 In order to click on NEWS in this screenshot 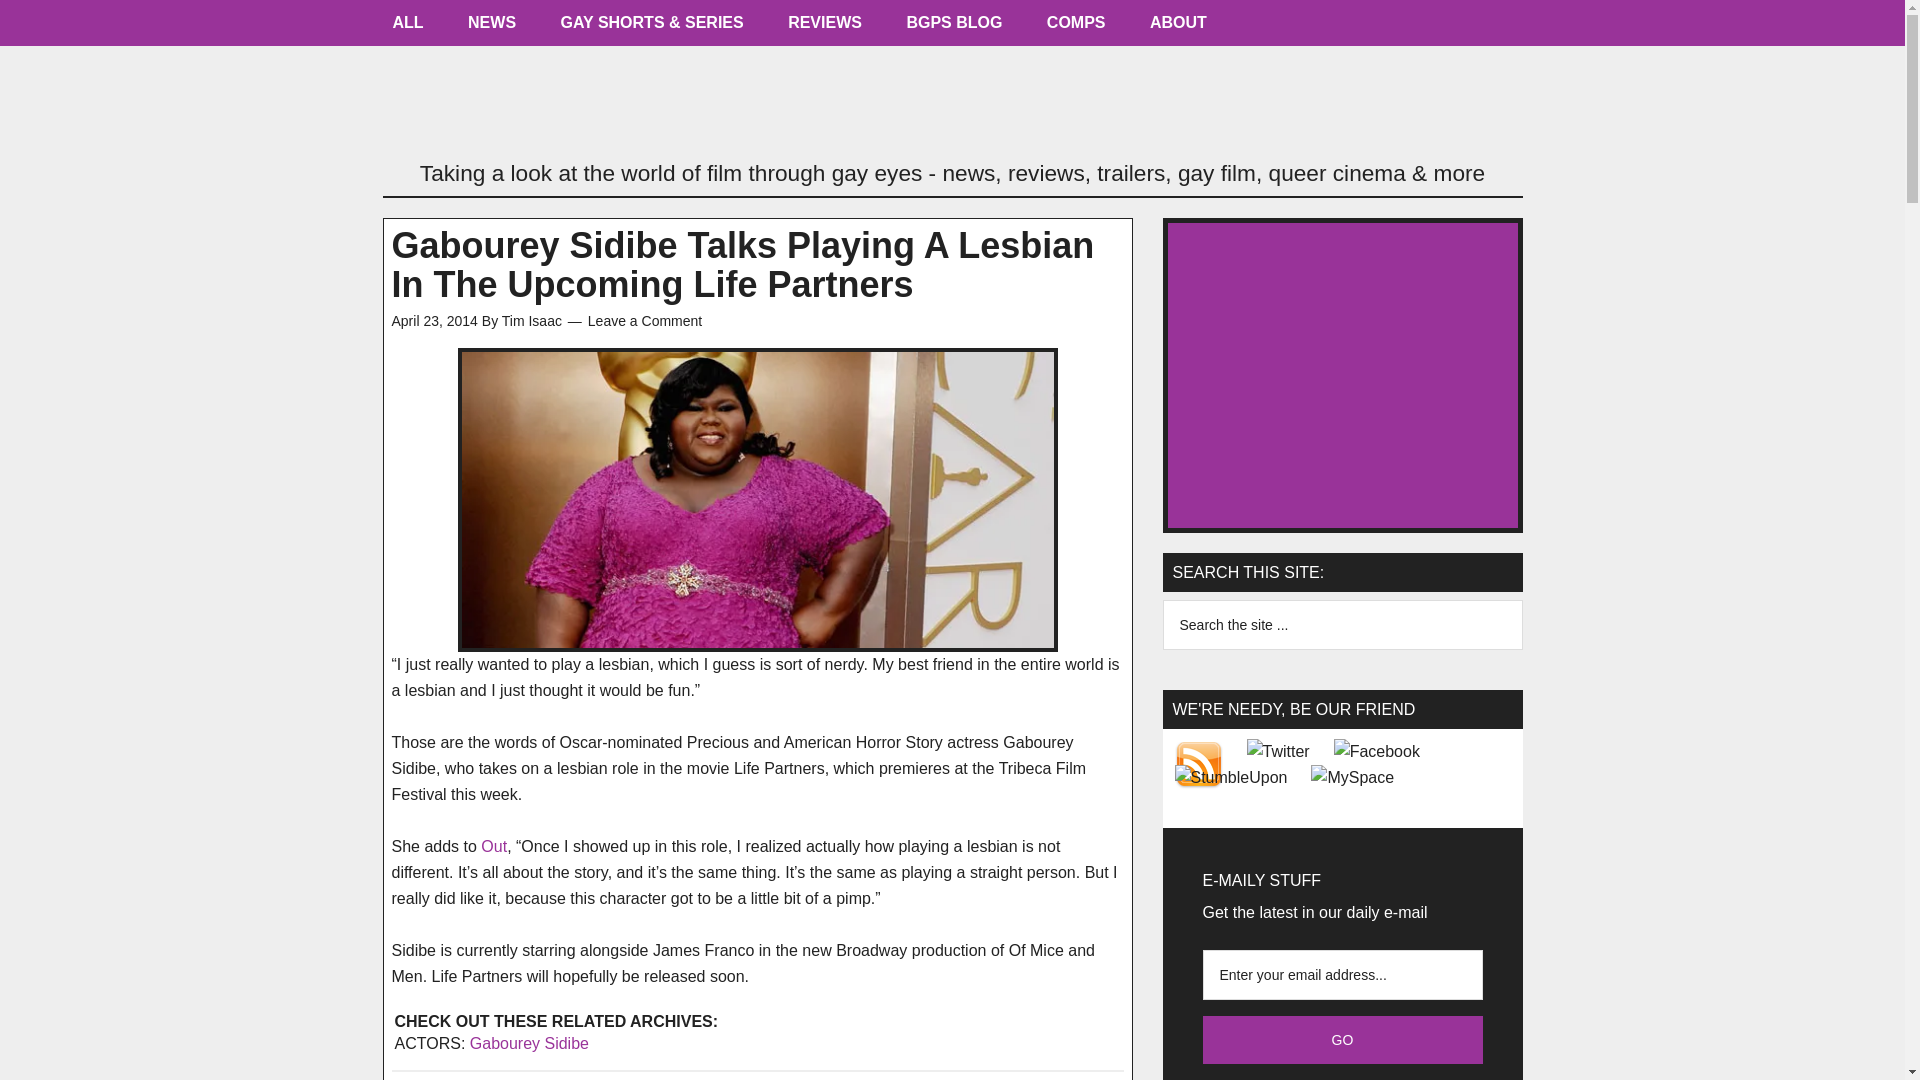, I will do `click(491, 28)`.